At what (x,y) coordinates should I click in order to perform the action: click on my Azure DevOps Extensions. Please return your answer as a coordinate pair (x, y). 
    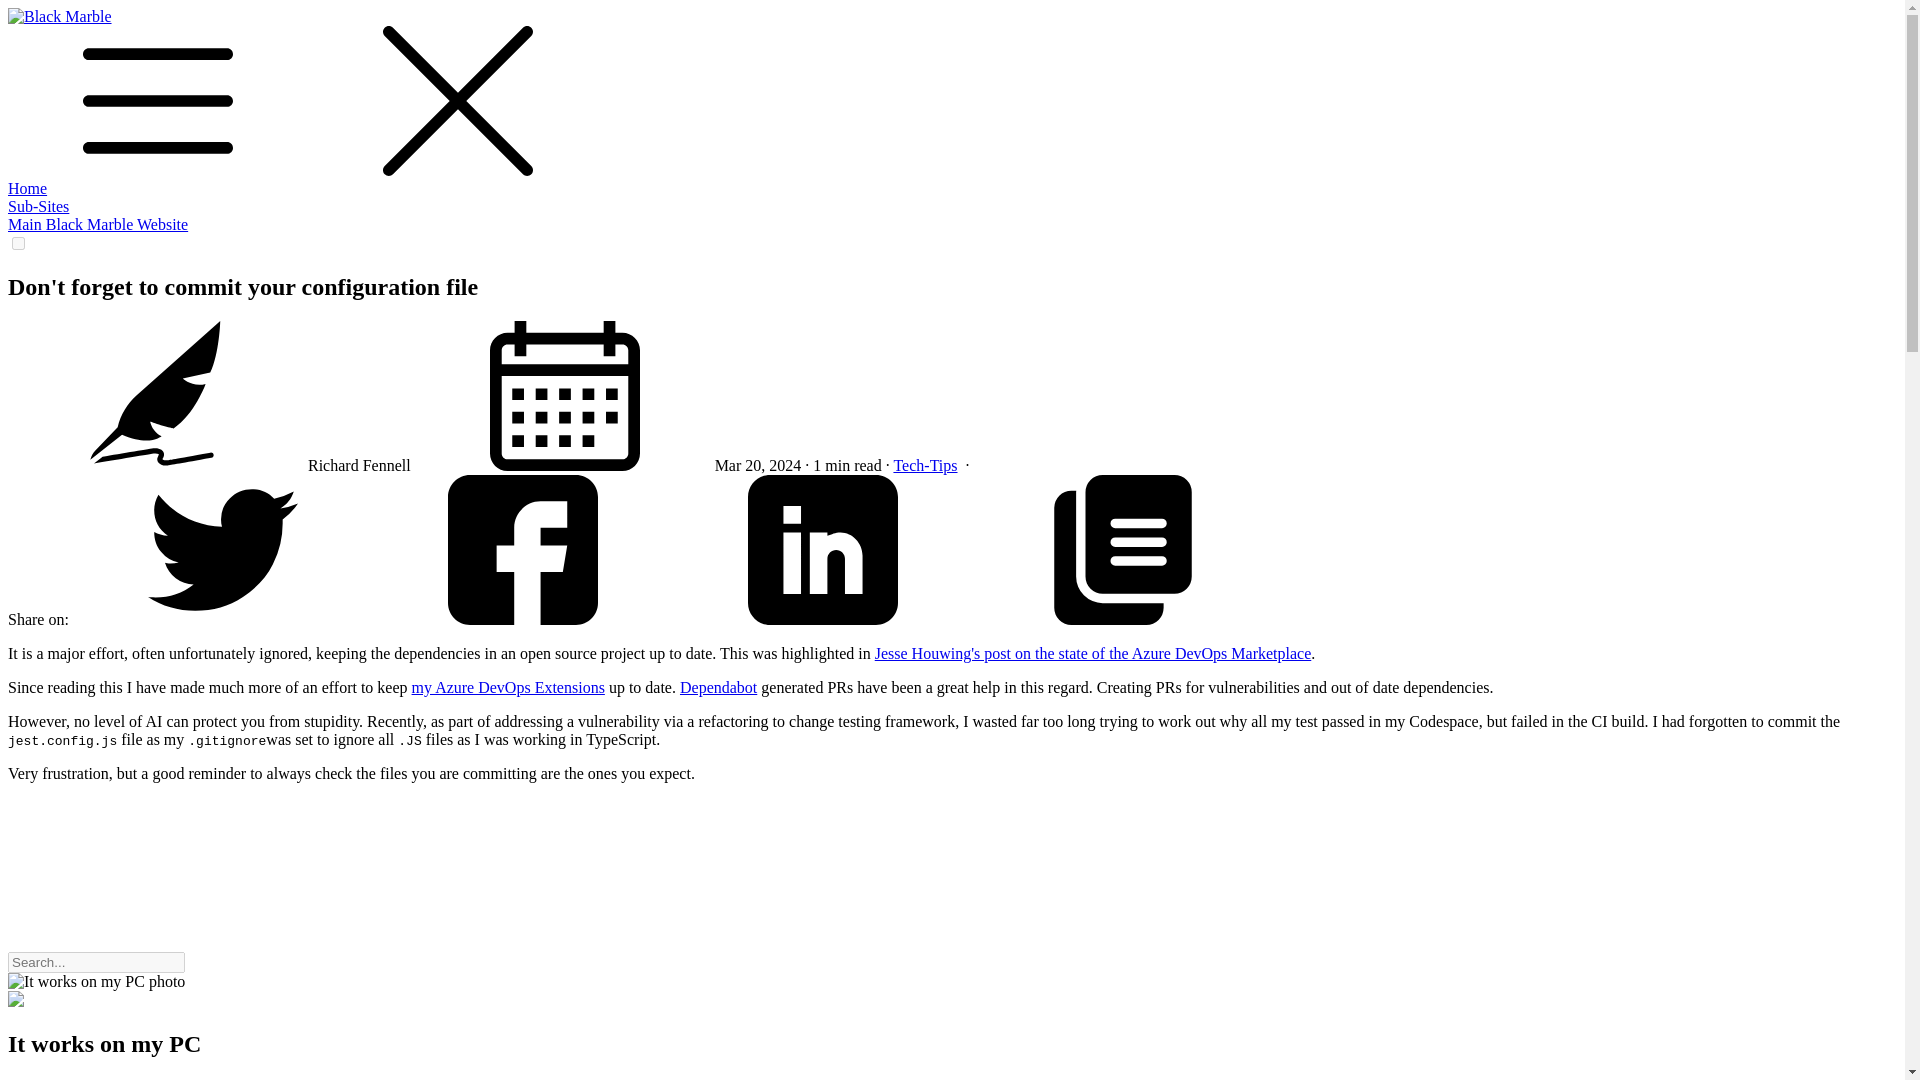
    Looking at the image, I should click on (508, 687).